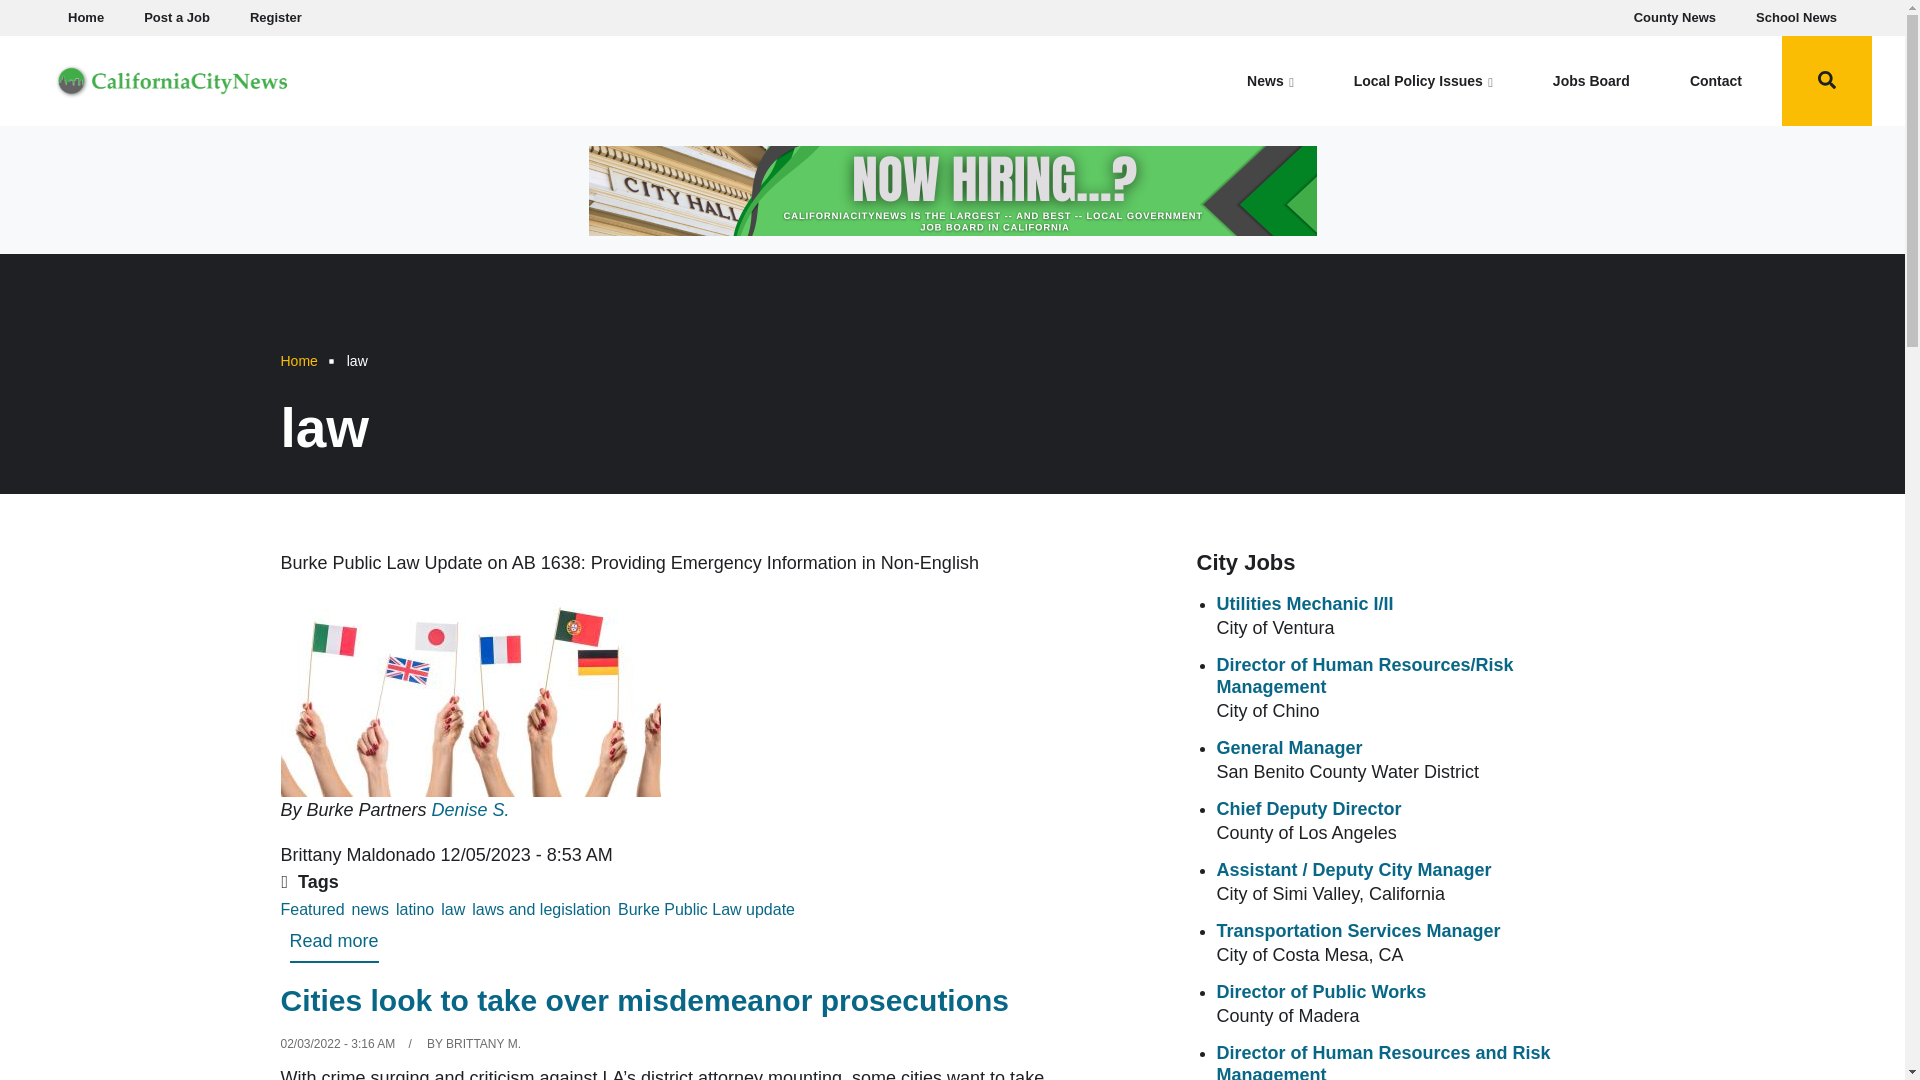  What do you see at coordinates (276, 18) in the screenshot?
I see `Register` at bounding box center [276, 18].